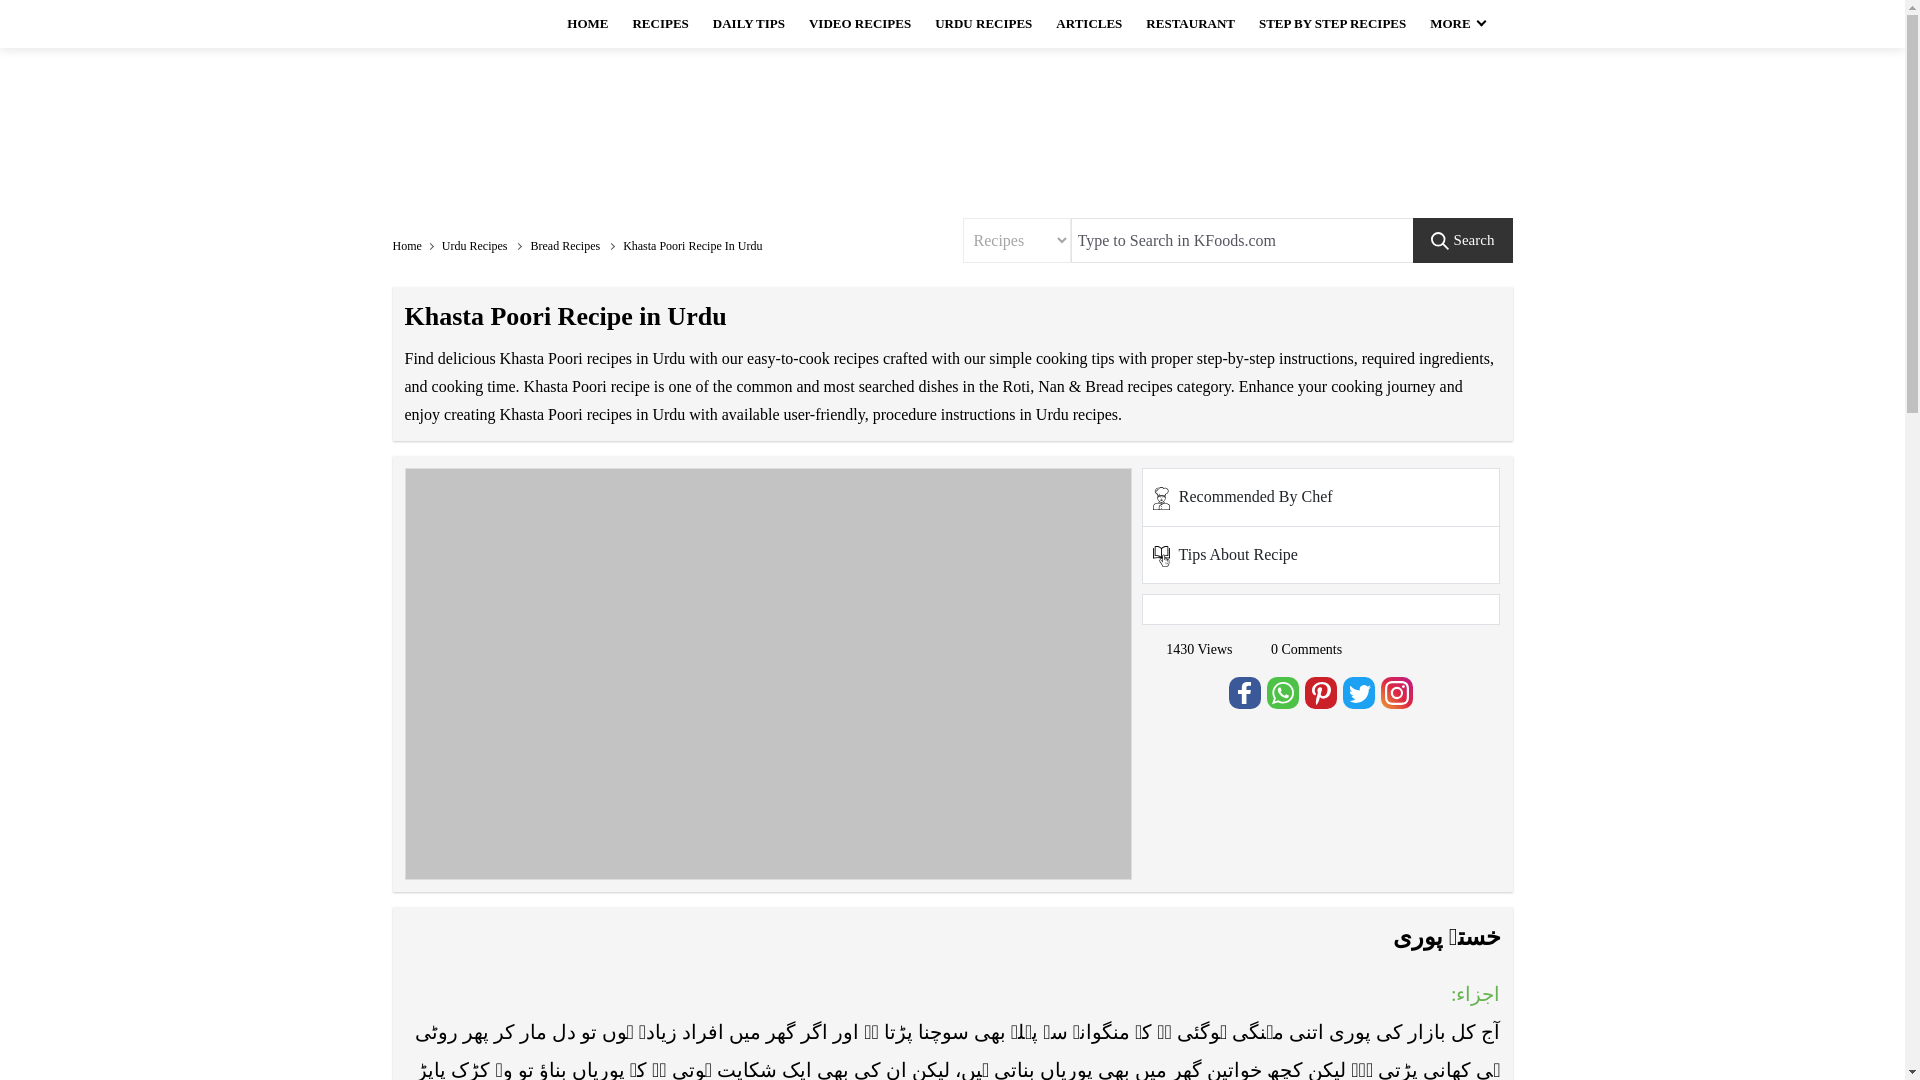 The image size is (1920, 1080). What do you see at coordinates (660, 24) in the screenshot?
I see `RECIPES` at bounding box center [660, 24].